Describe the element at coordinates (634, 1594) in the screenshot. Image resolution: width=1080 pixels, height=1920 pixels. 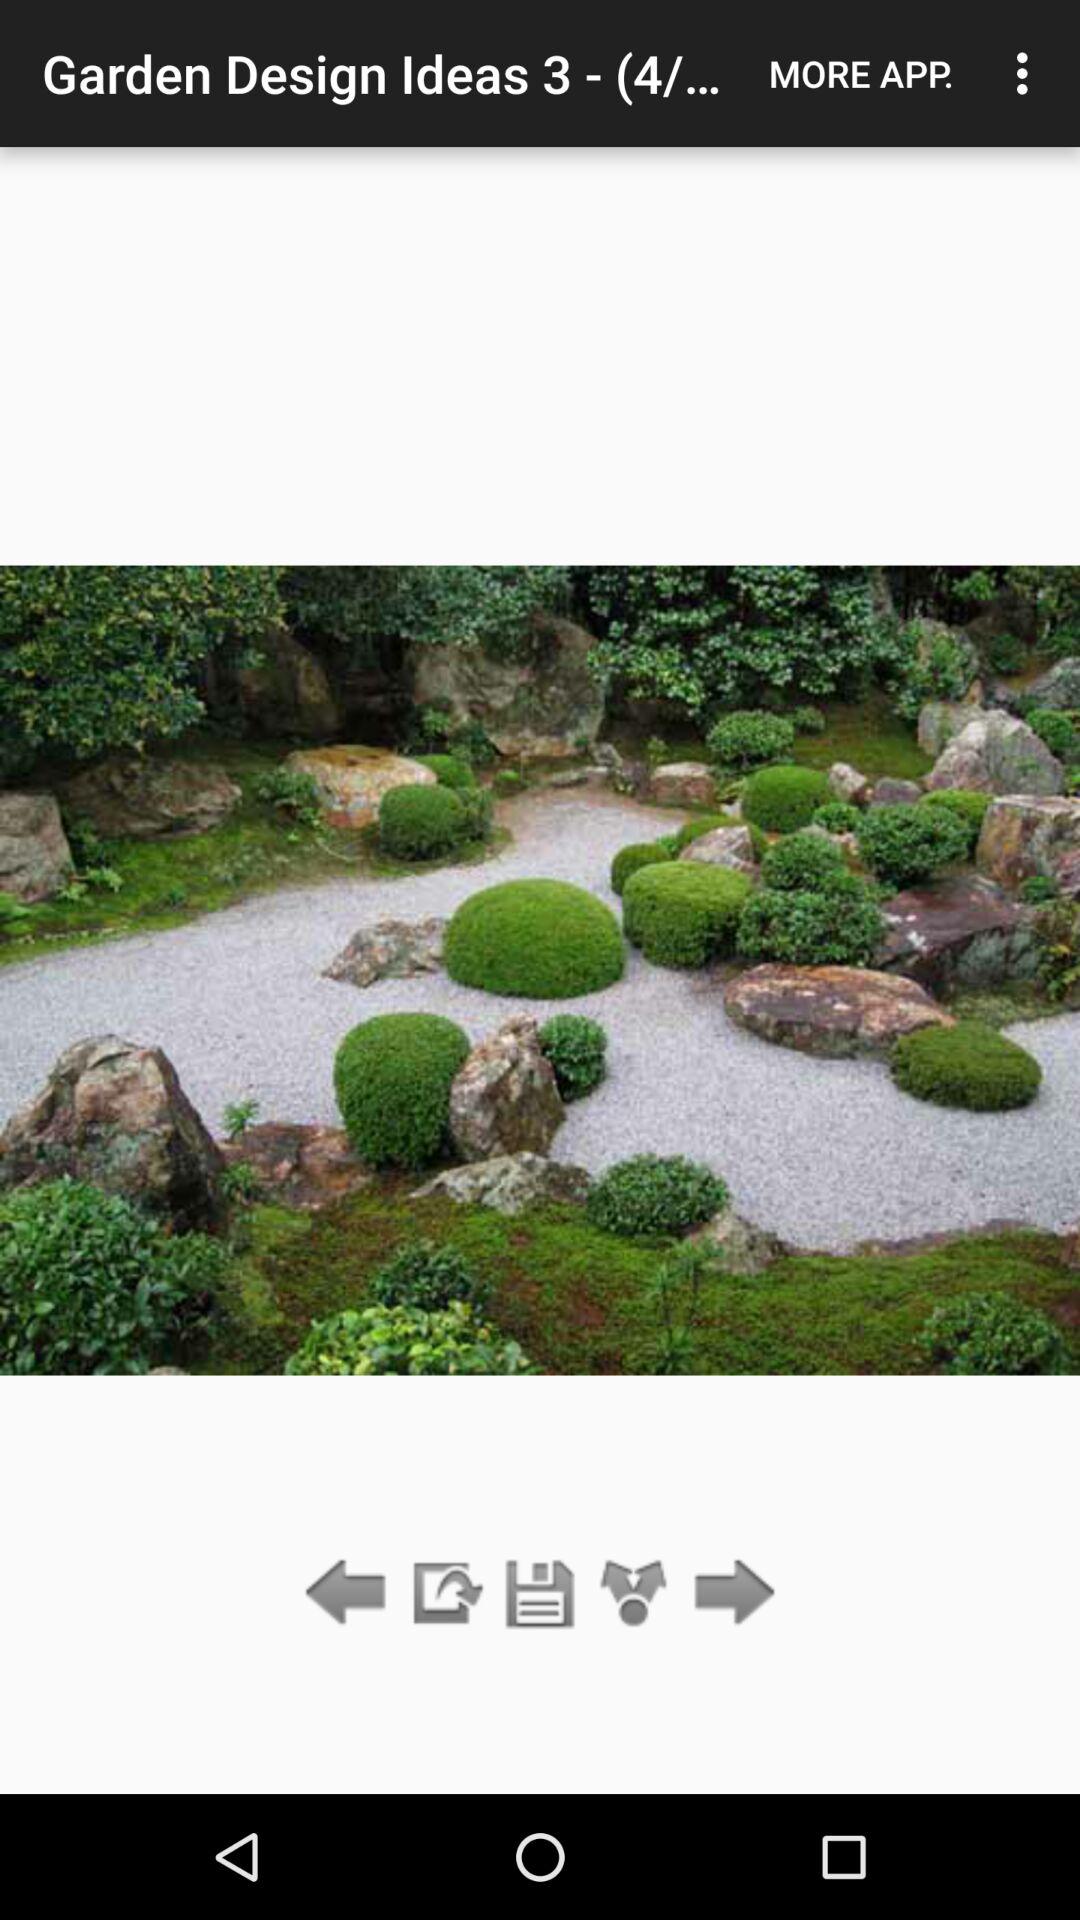
I see `enlarge icon` at that location.